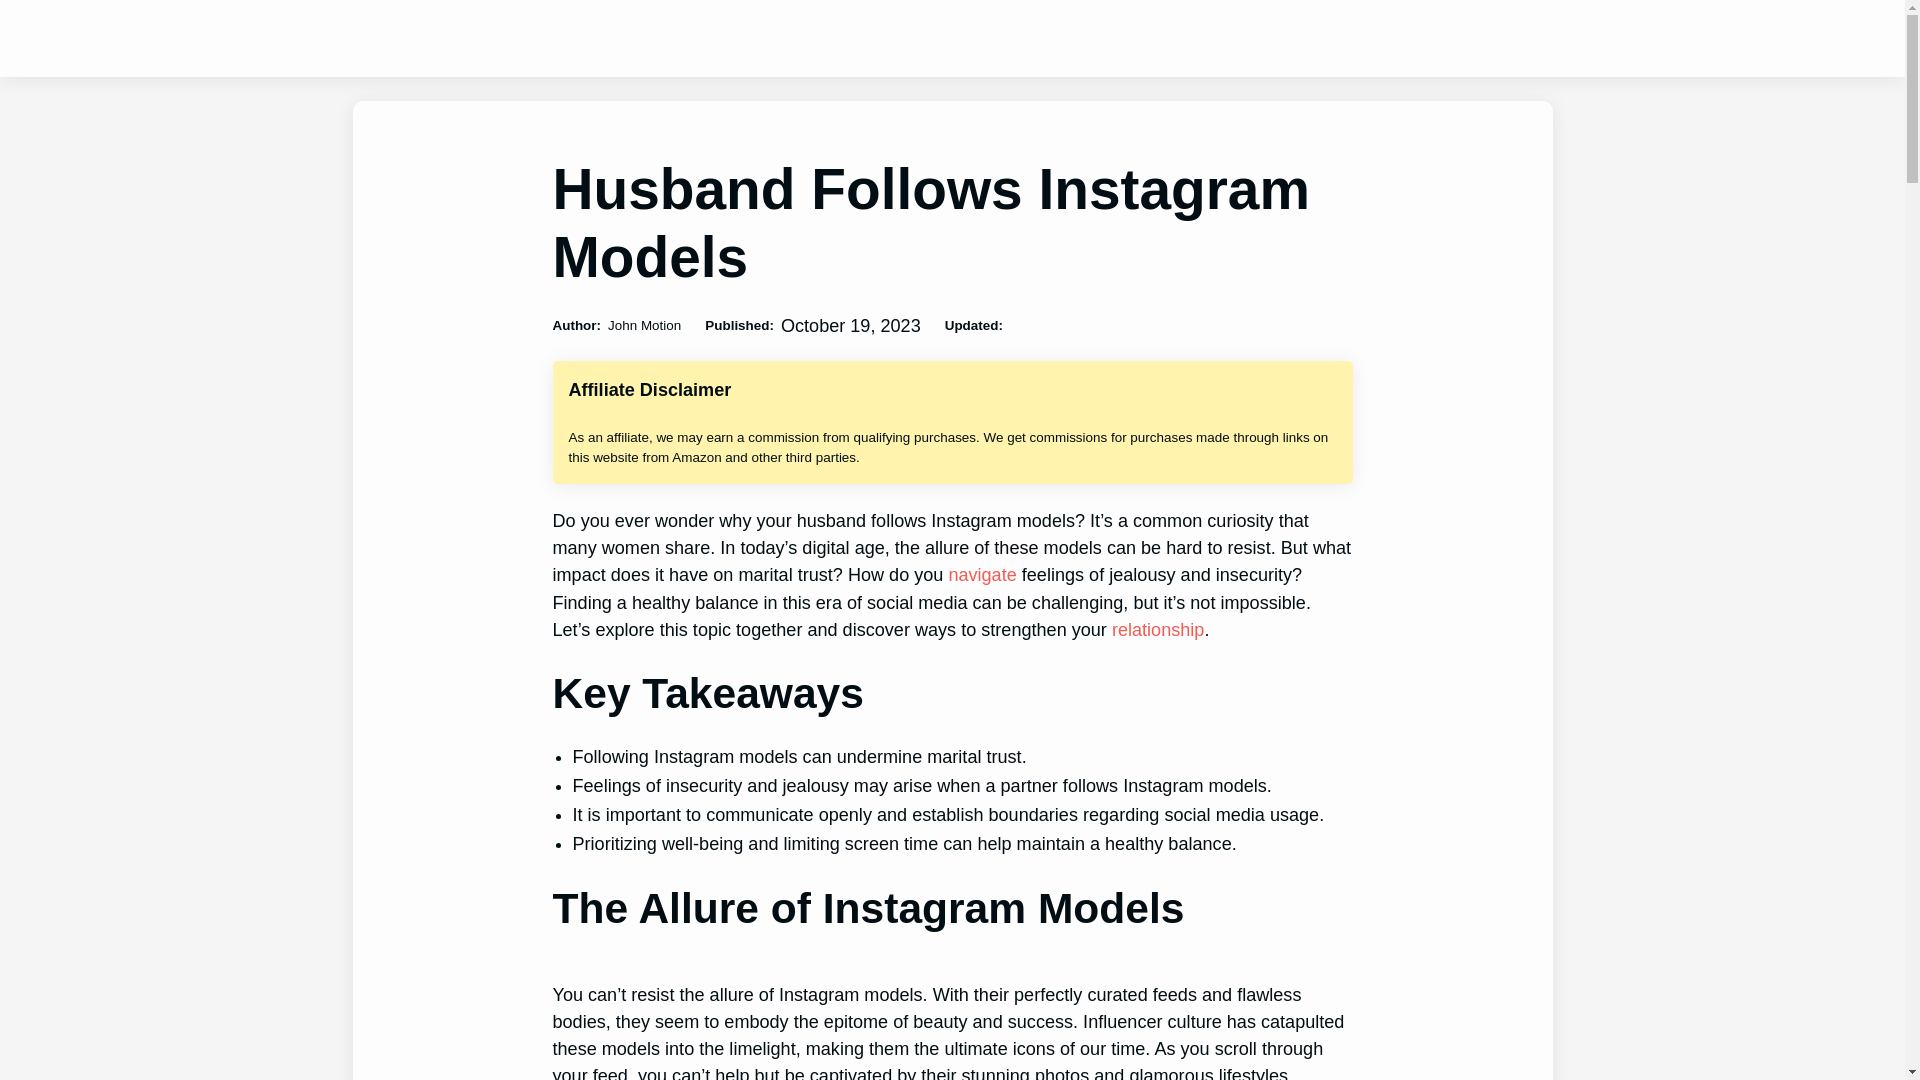 The image size is (1920, 1080). I want to click on navigate, so click(982, 574).